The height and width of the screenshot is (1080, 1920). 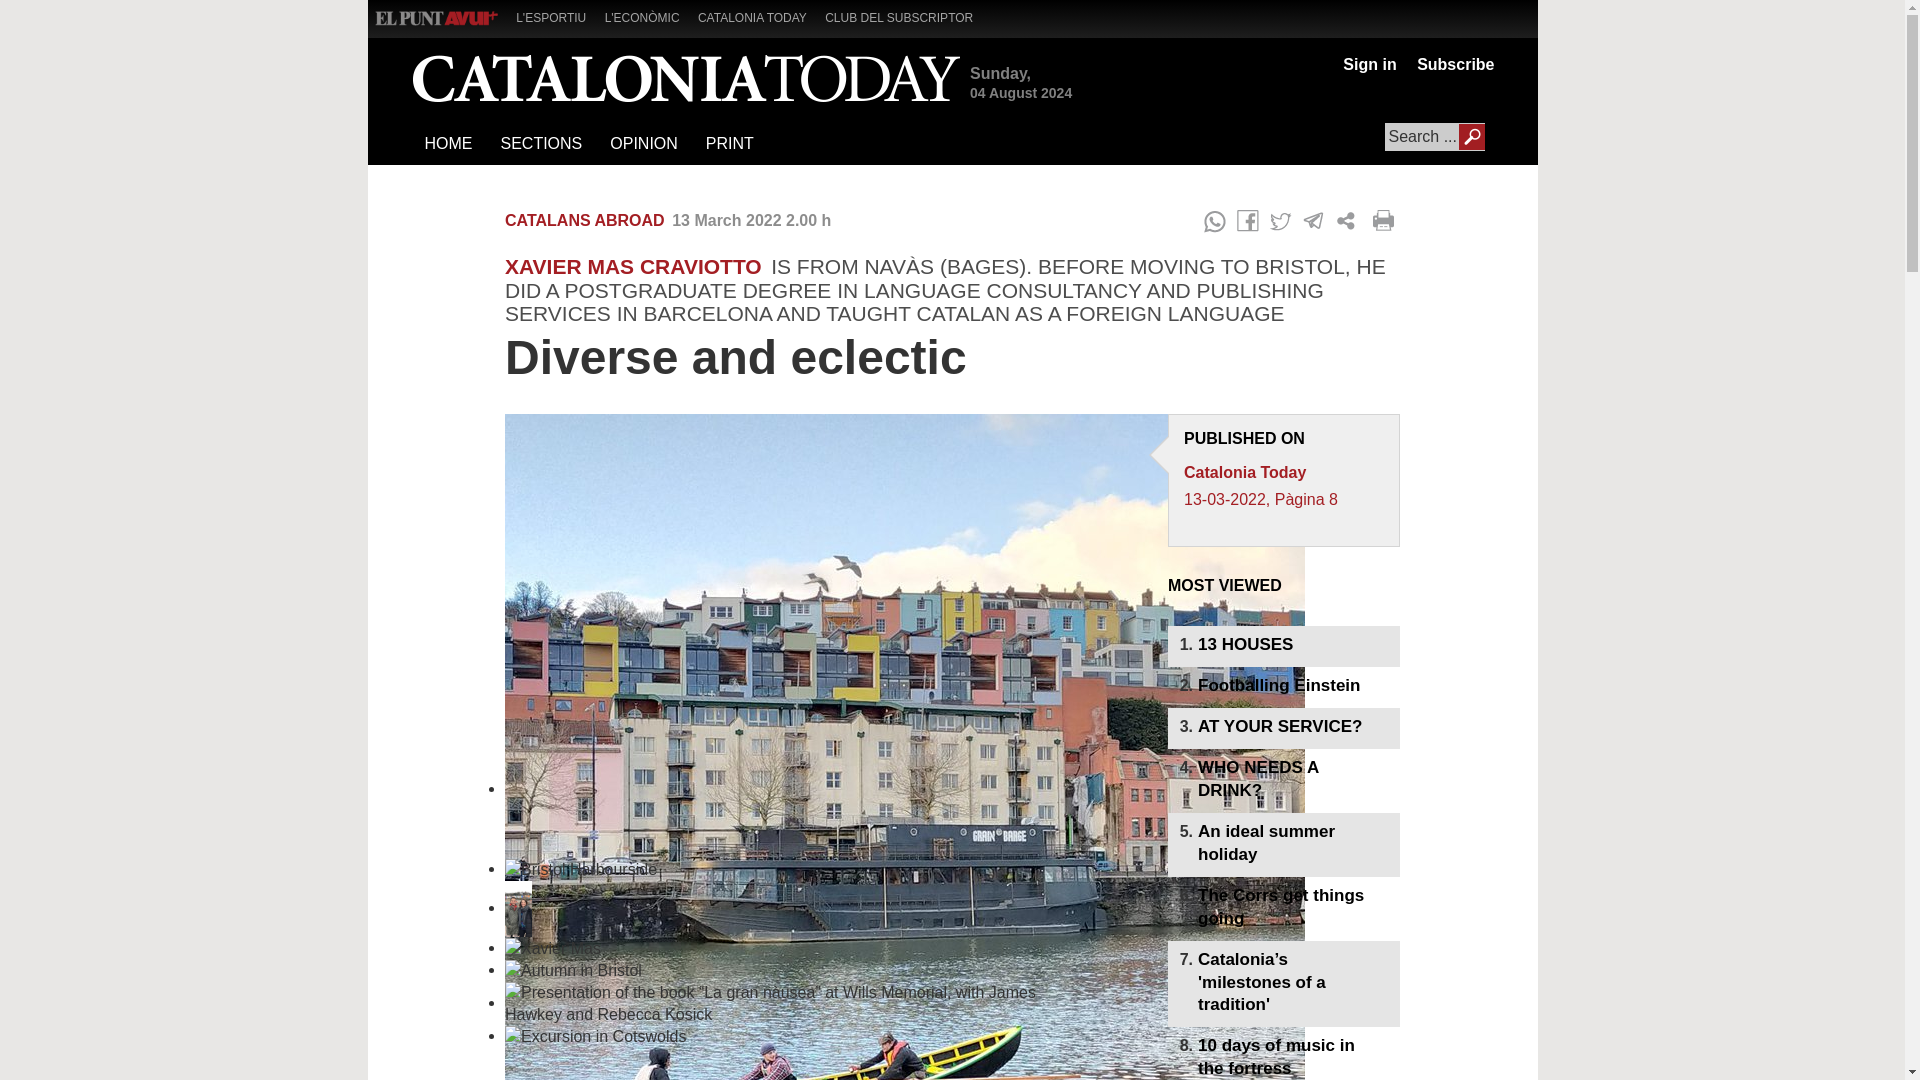 I want to click on El Punt Avui, so click(x=436, y=18).